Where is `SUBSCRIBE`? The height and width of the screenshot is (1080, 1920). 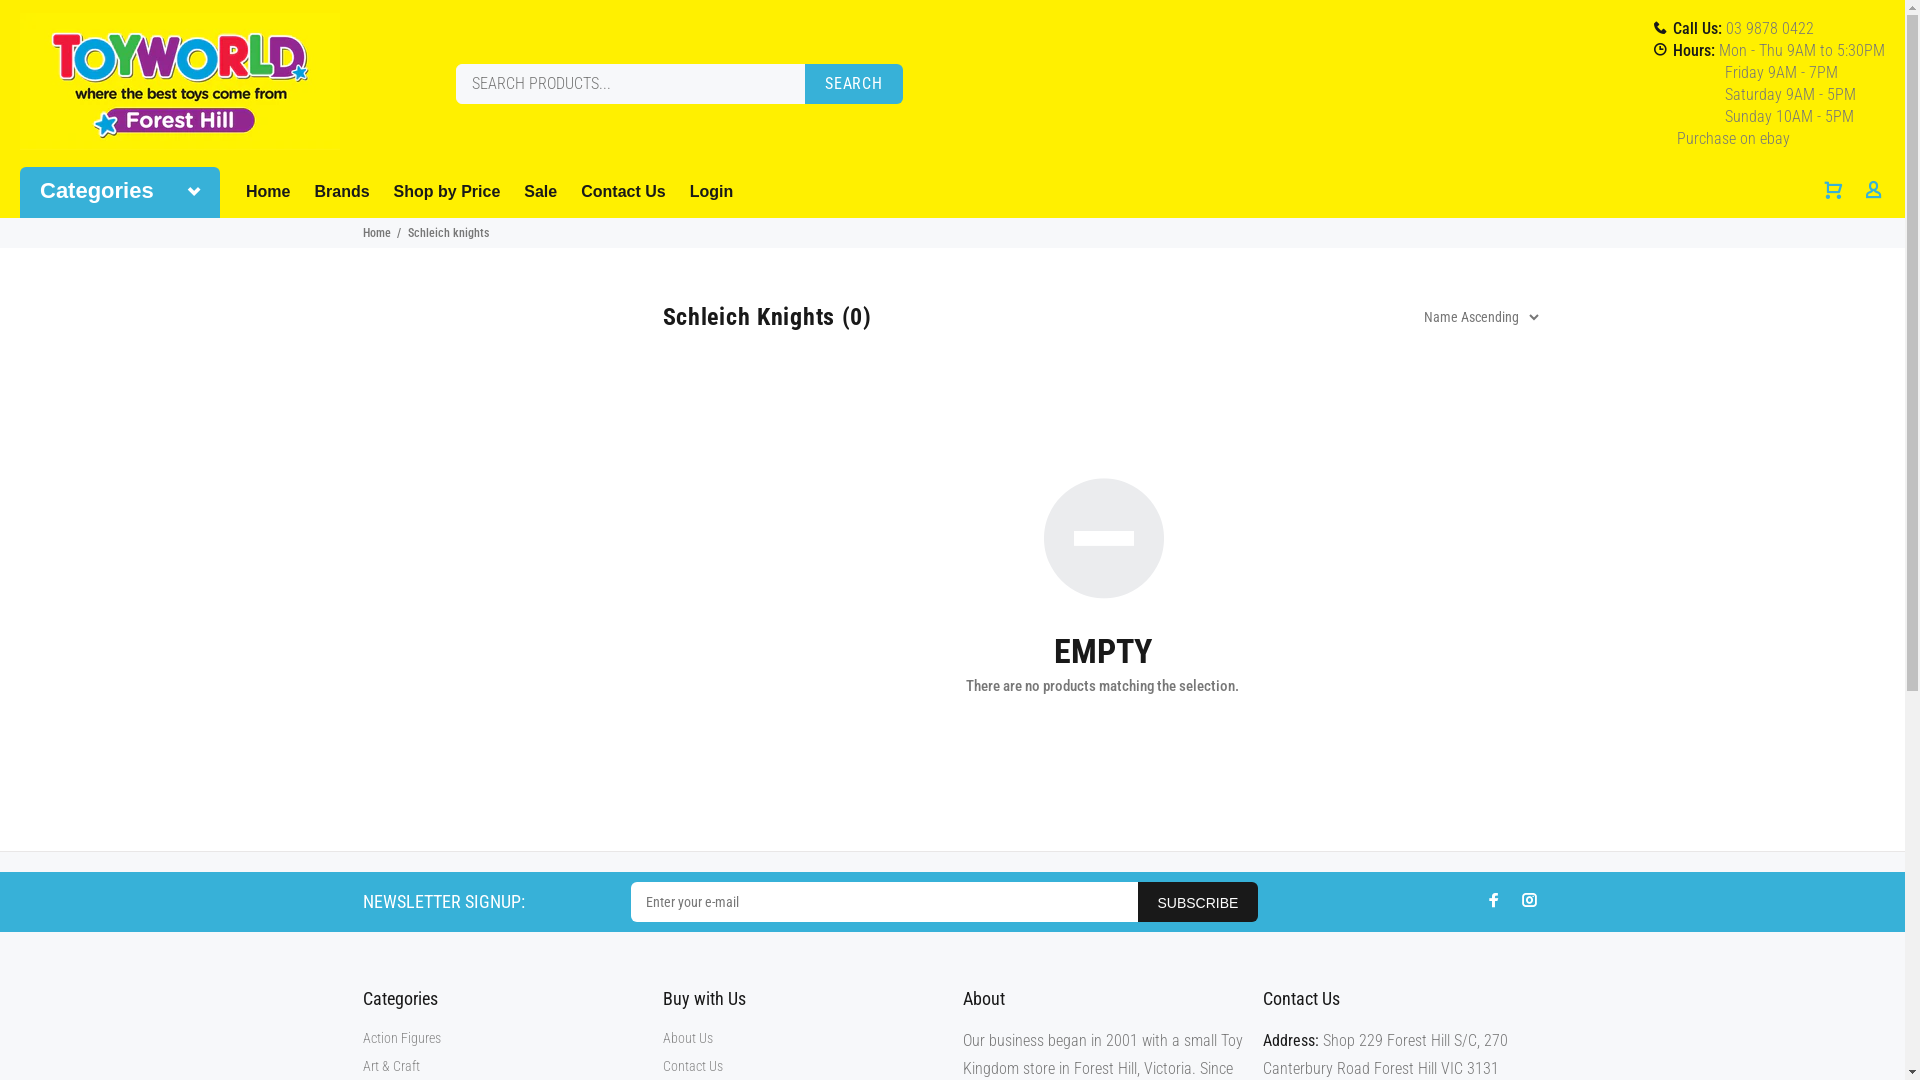 SUBSCRIBE is located at coordinates (1198, 902).